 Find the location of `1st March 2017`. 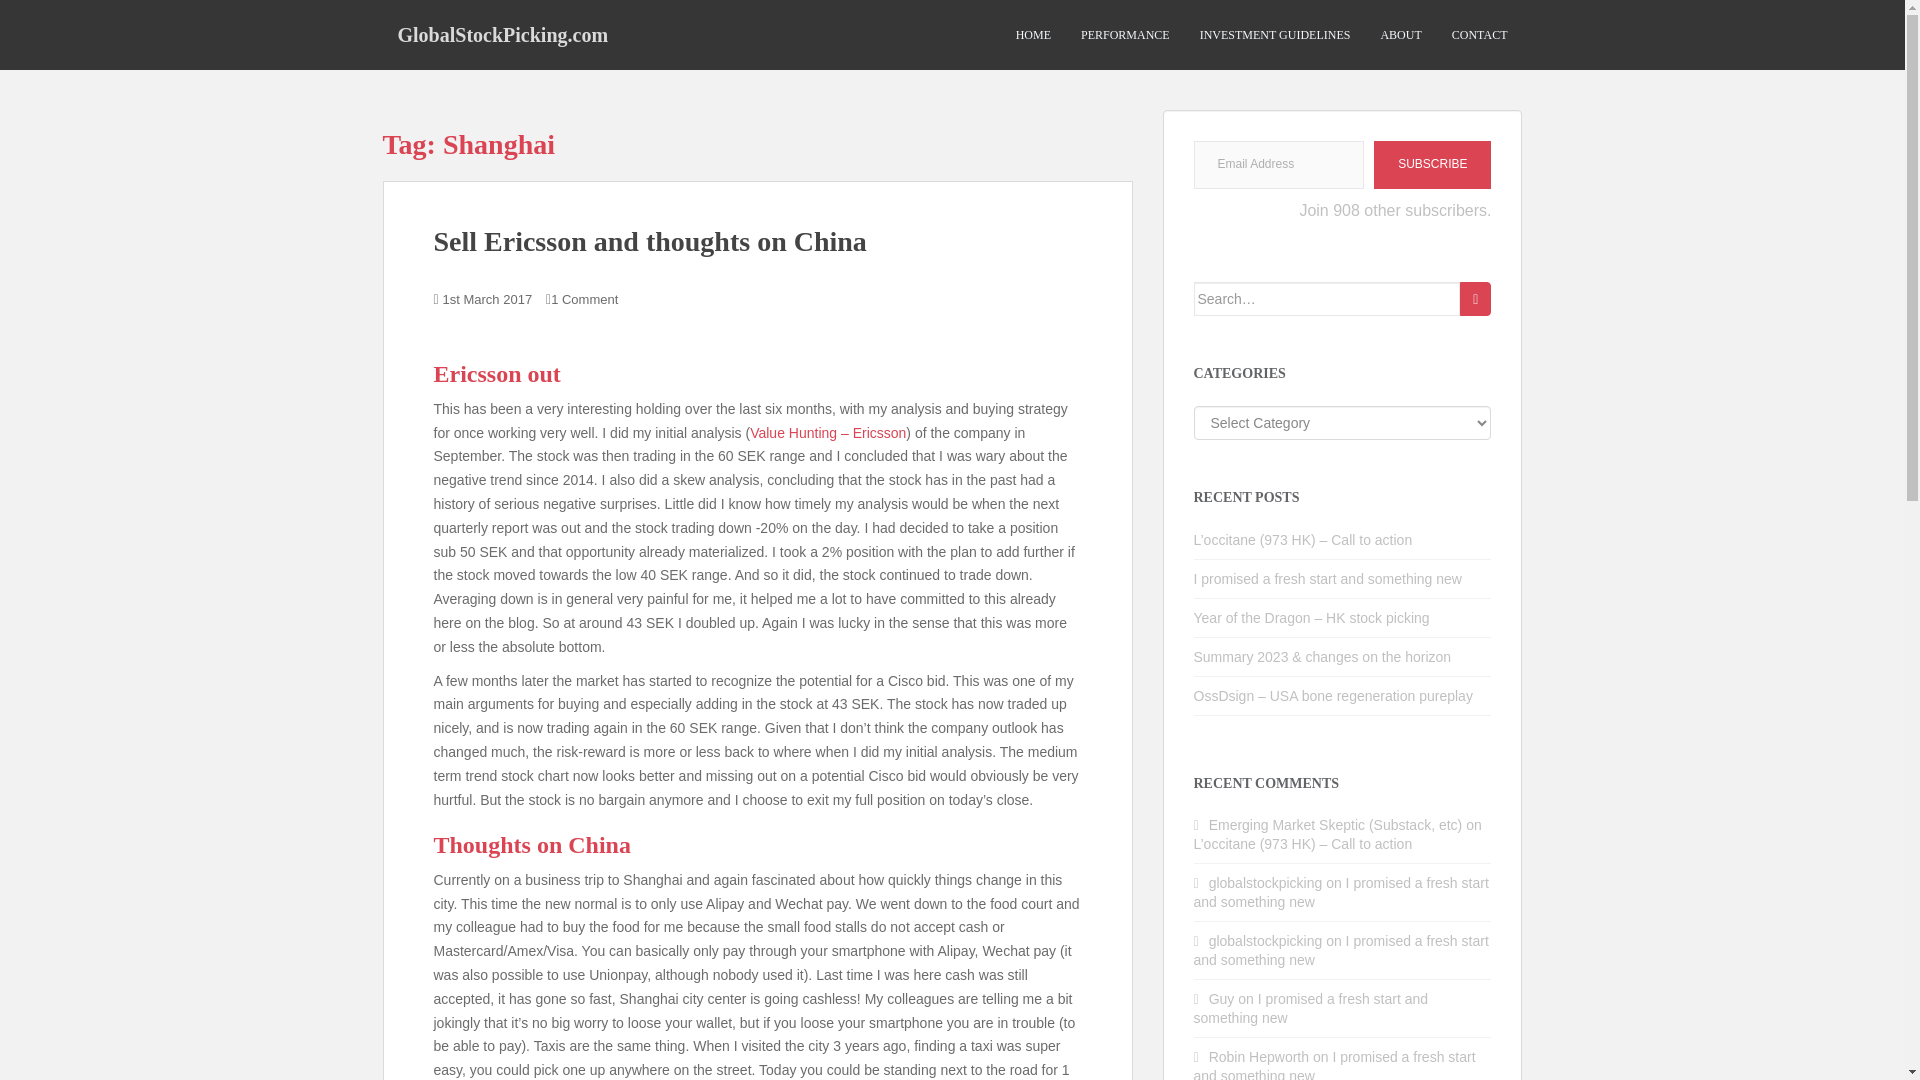

1st March 2017 is located at coordinates (488, 298).